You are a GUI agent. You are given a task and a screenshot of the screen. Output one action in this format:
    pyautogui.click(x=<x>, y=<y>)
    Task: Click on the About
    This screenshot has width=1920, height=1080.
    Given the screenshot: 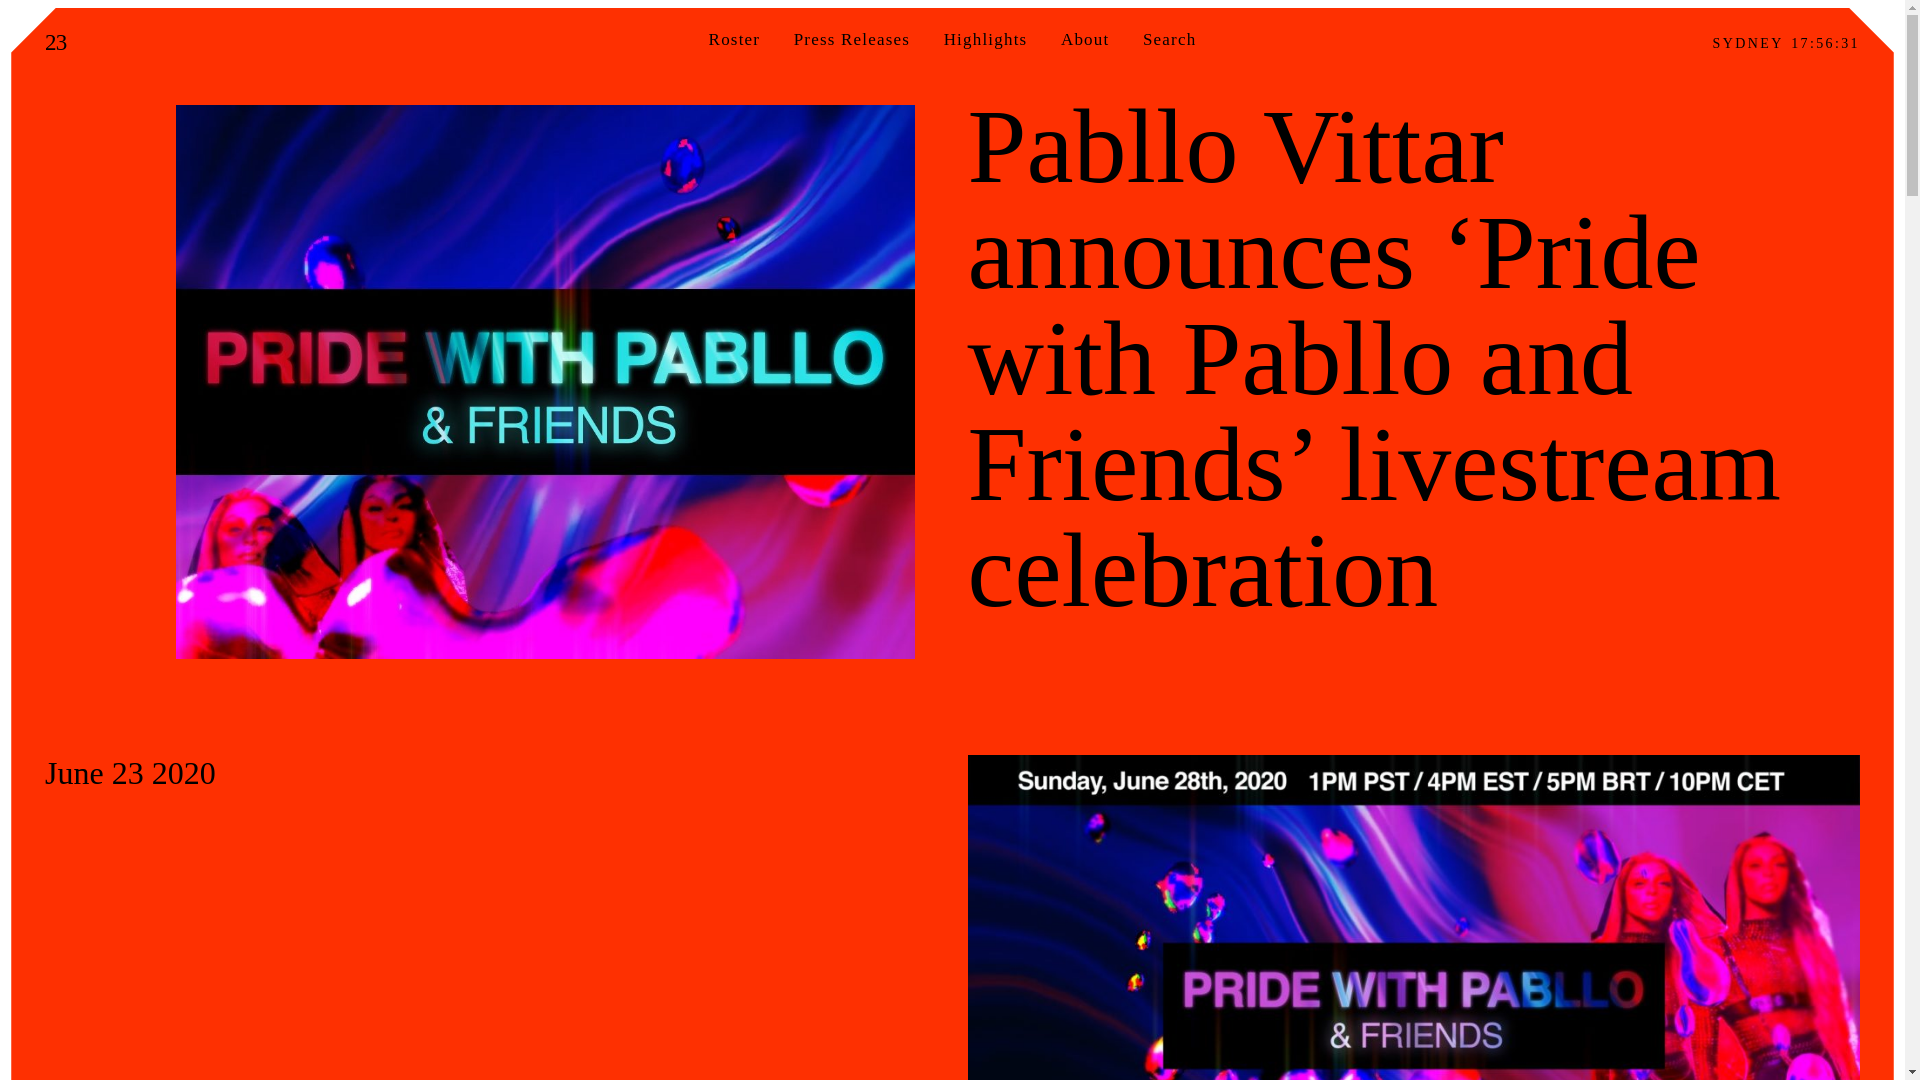 What is the action you would take?
    pyautogui.click(x=1085, y=39)
    